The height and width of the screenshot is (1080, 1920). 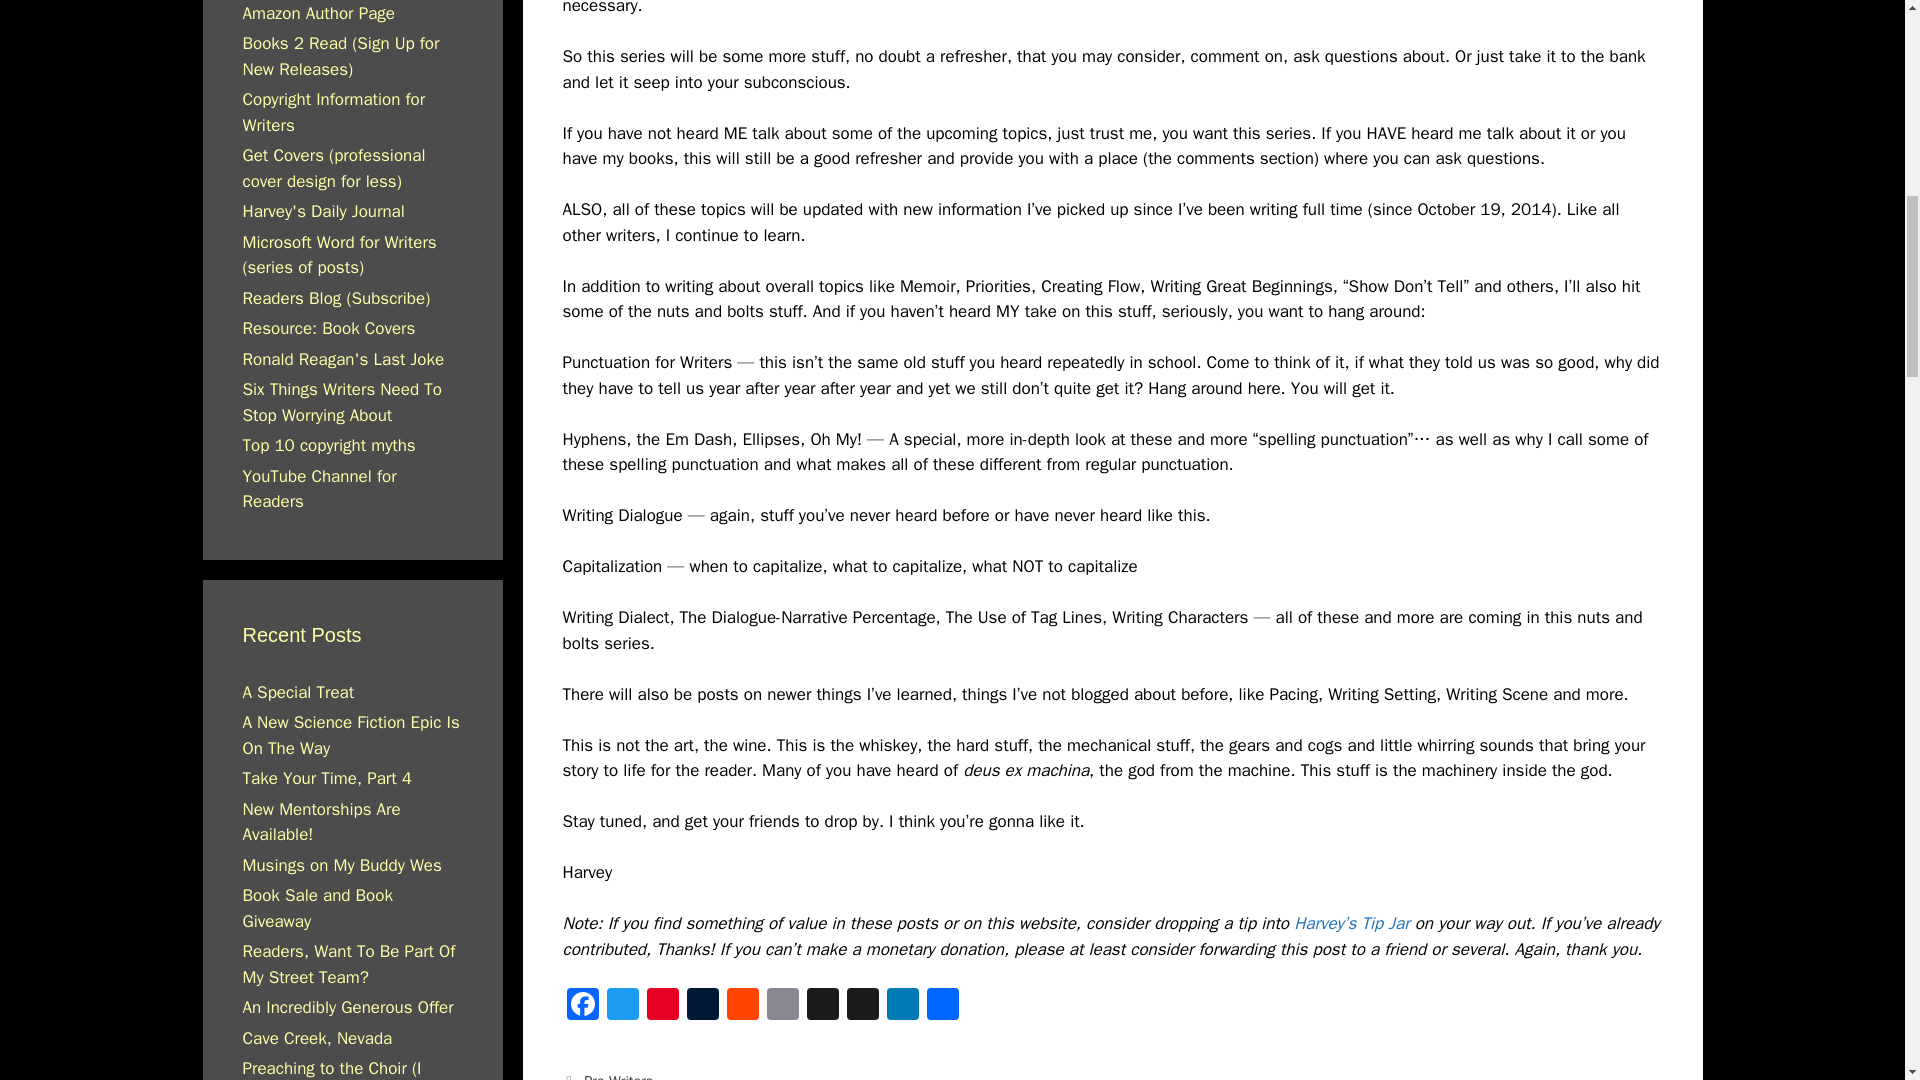 I want to click on LinkedIn, so click(x=901, y=1007).